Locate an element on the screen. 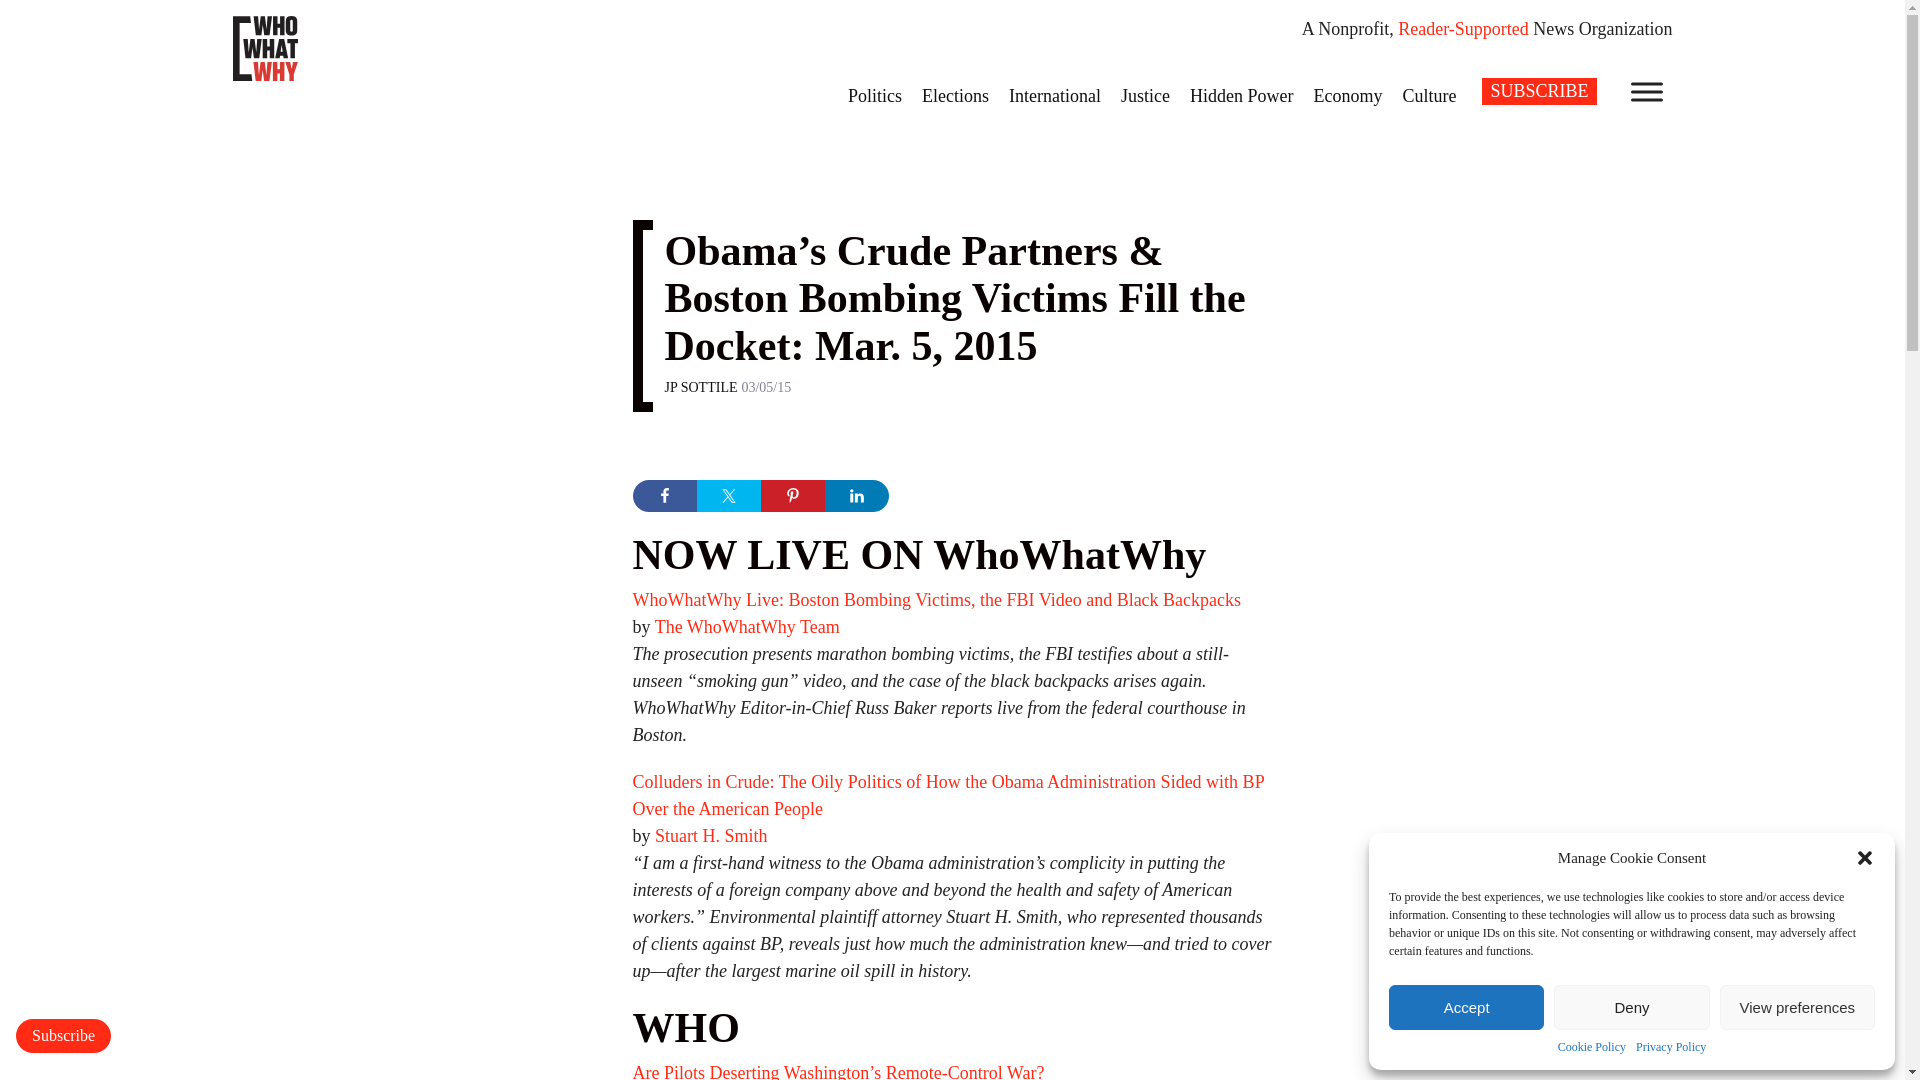 This screenshot has height=1080, width=1920. Search is located at coordinates (28, 10).